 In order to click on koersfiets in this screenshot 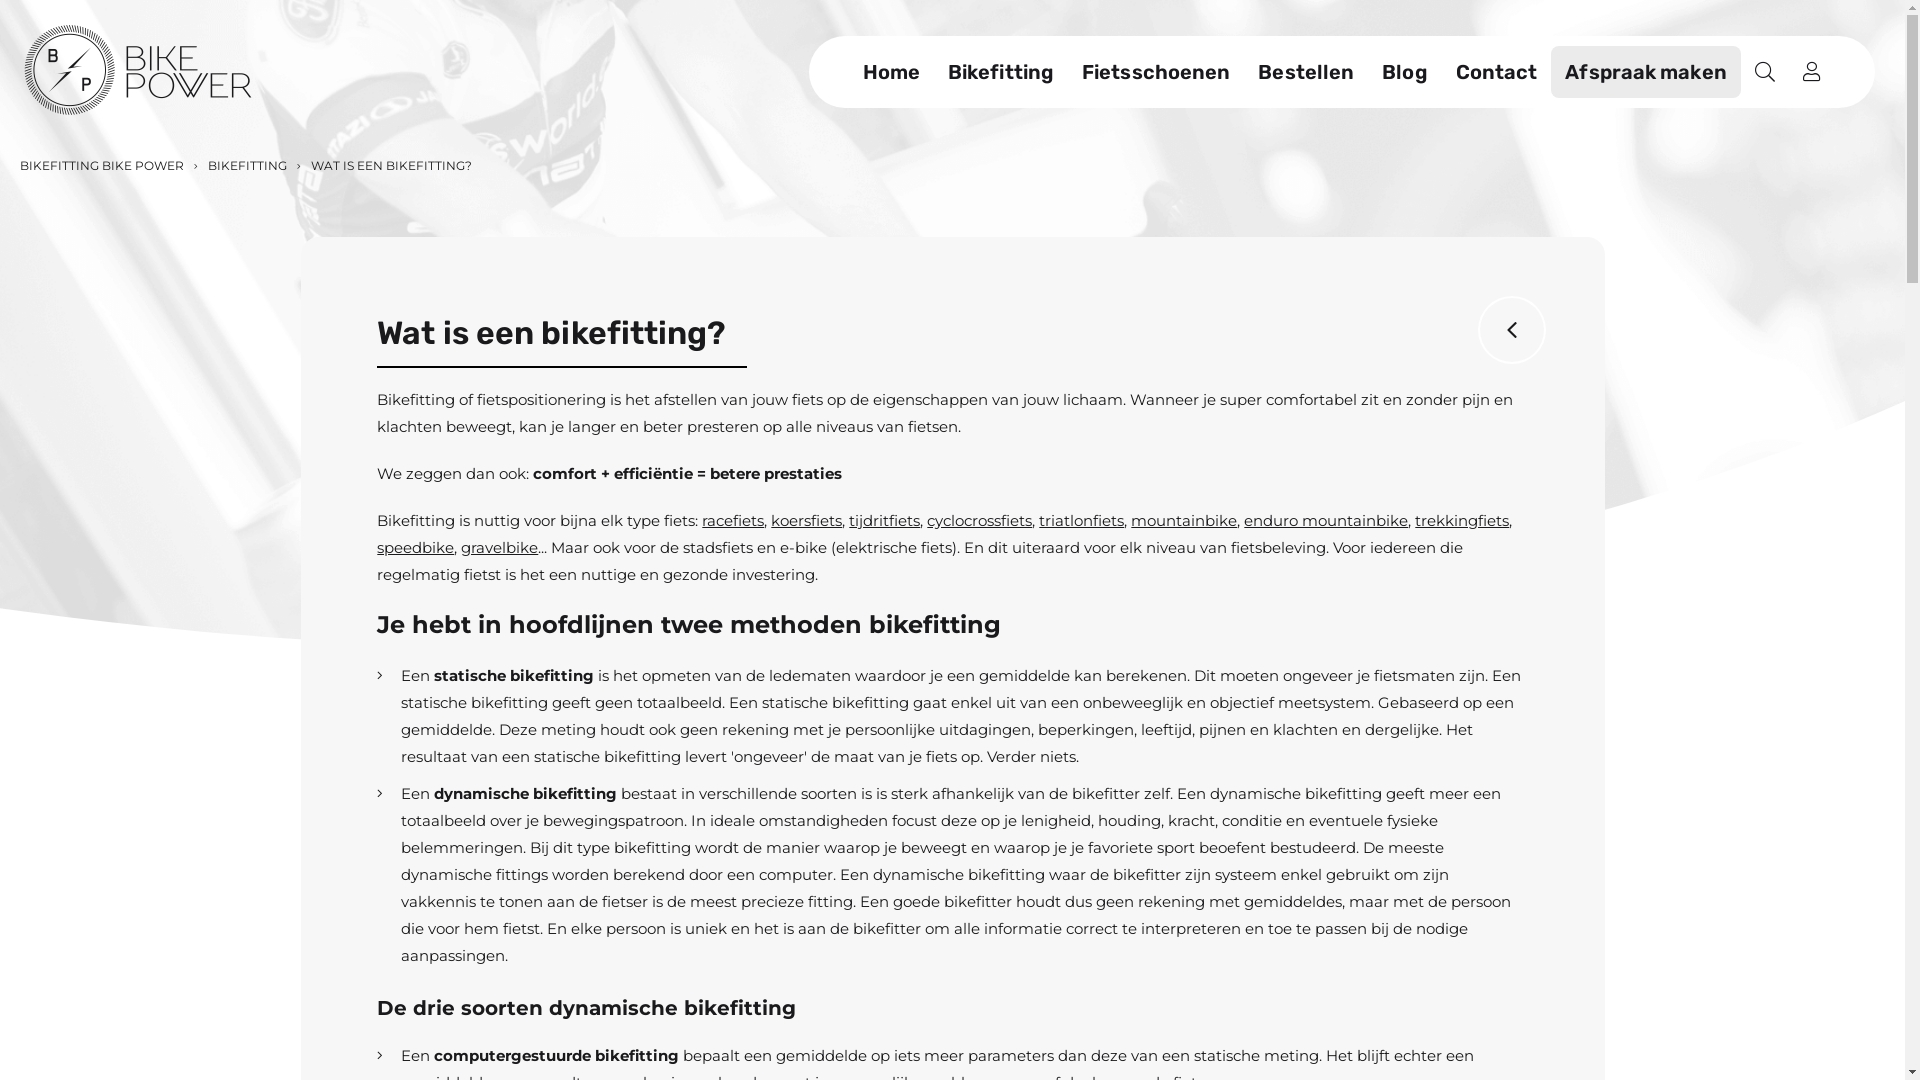, I will do `click(806, 520)`.